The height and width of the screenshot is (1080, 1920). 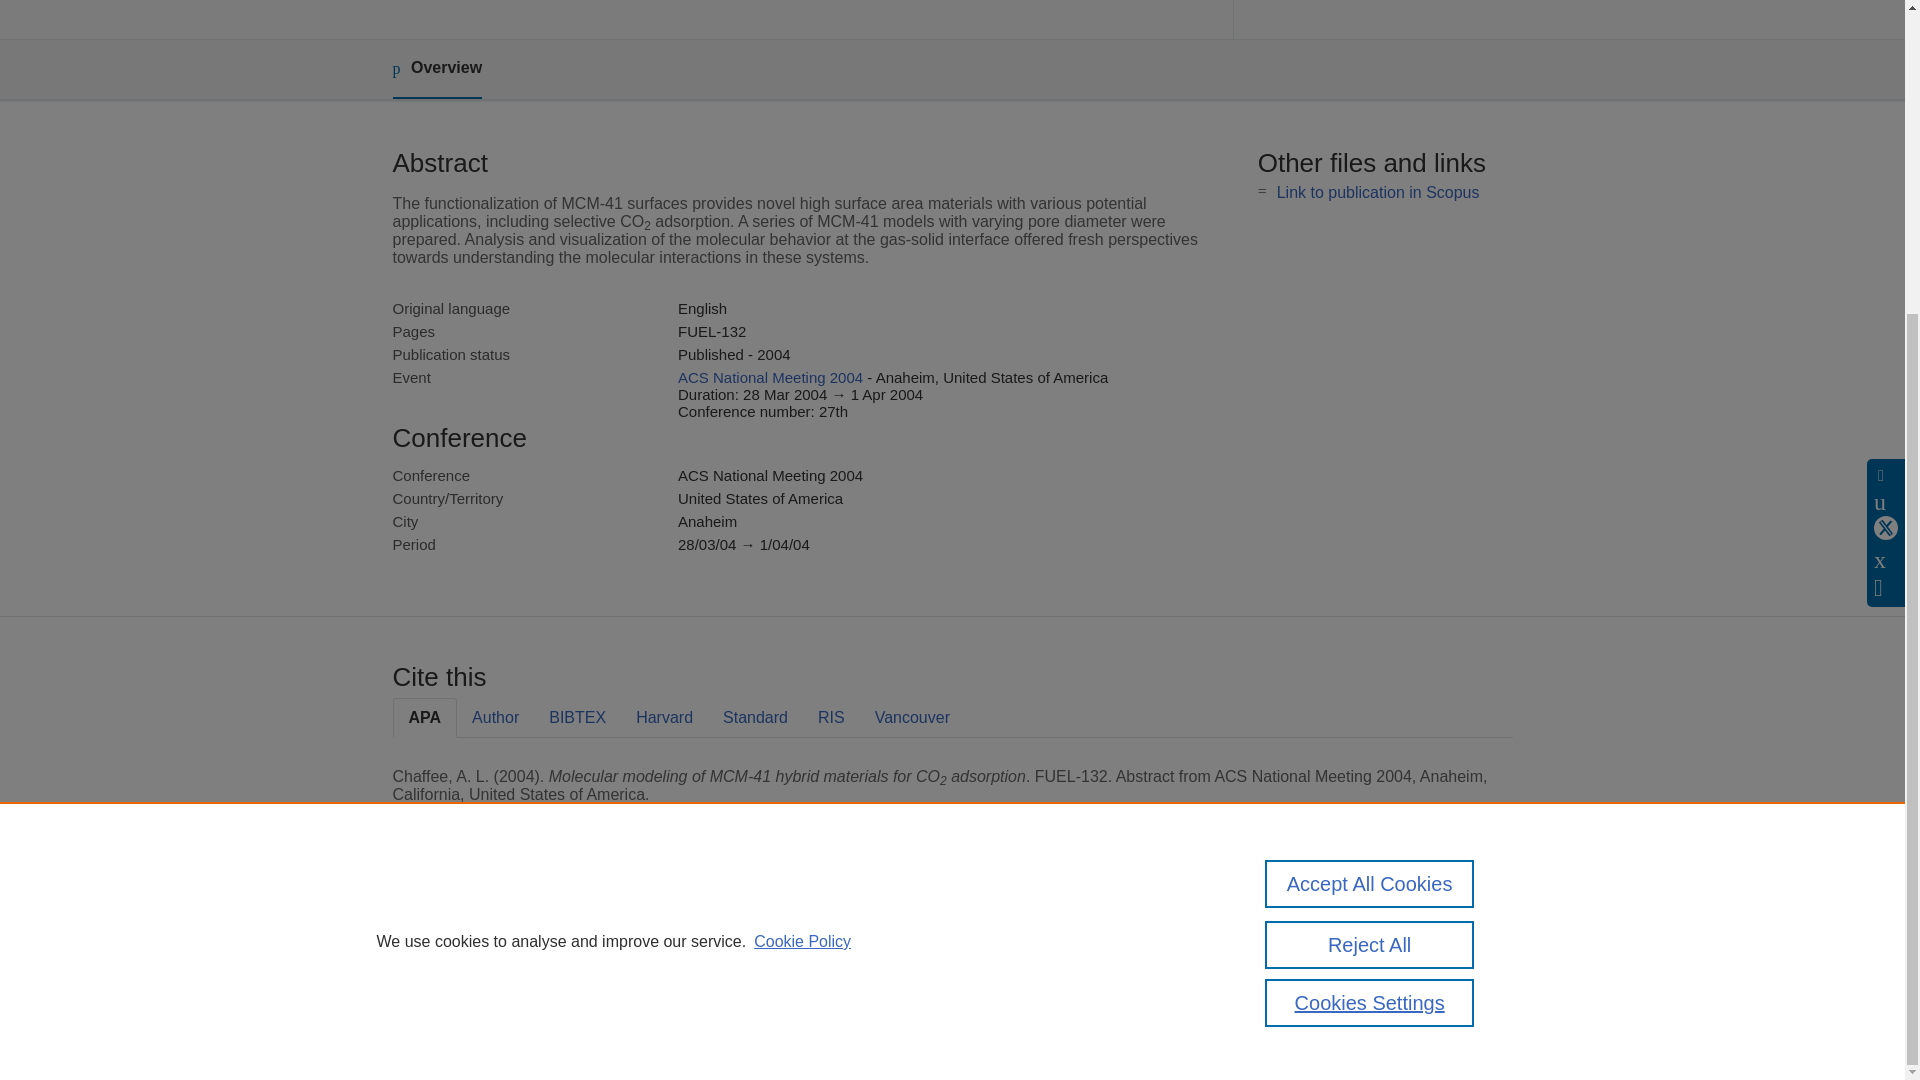 What do you see at coordinates (1331, 941) in the screenshot?
I see `Monash University data protection policy` at bounding box center [1331, 941].